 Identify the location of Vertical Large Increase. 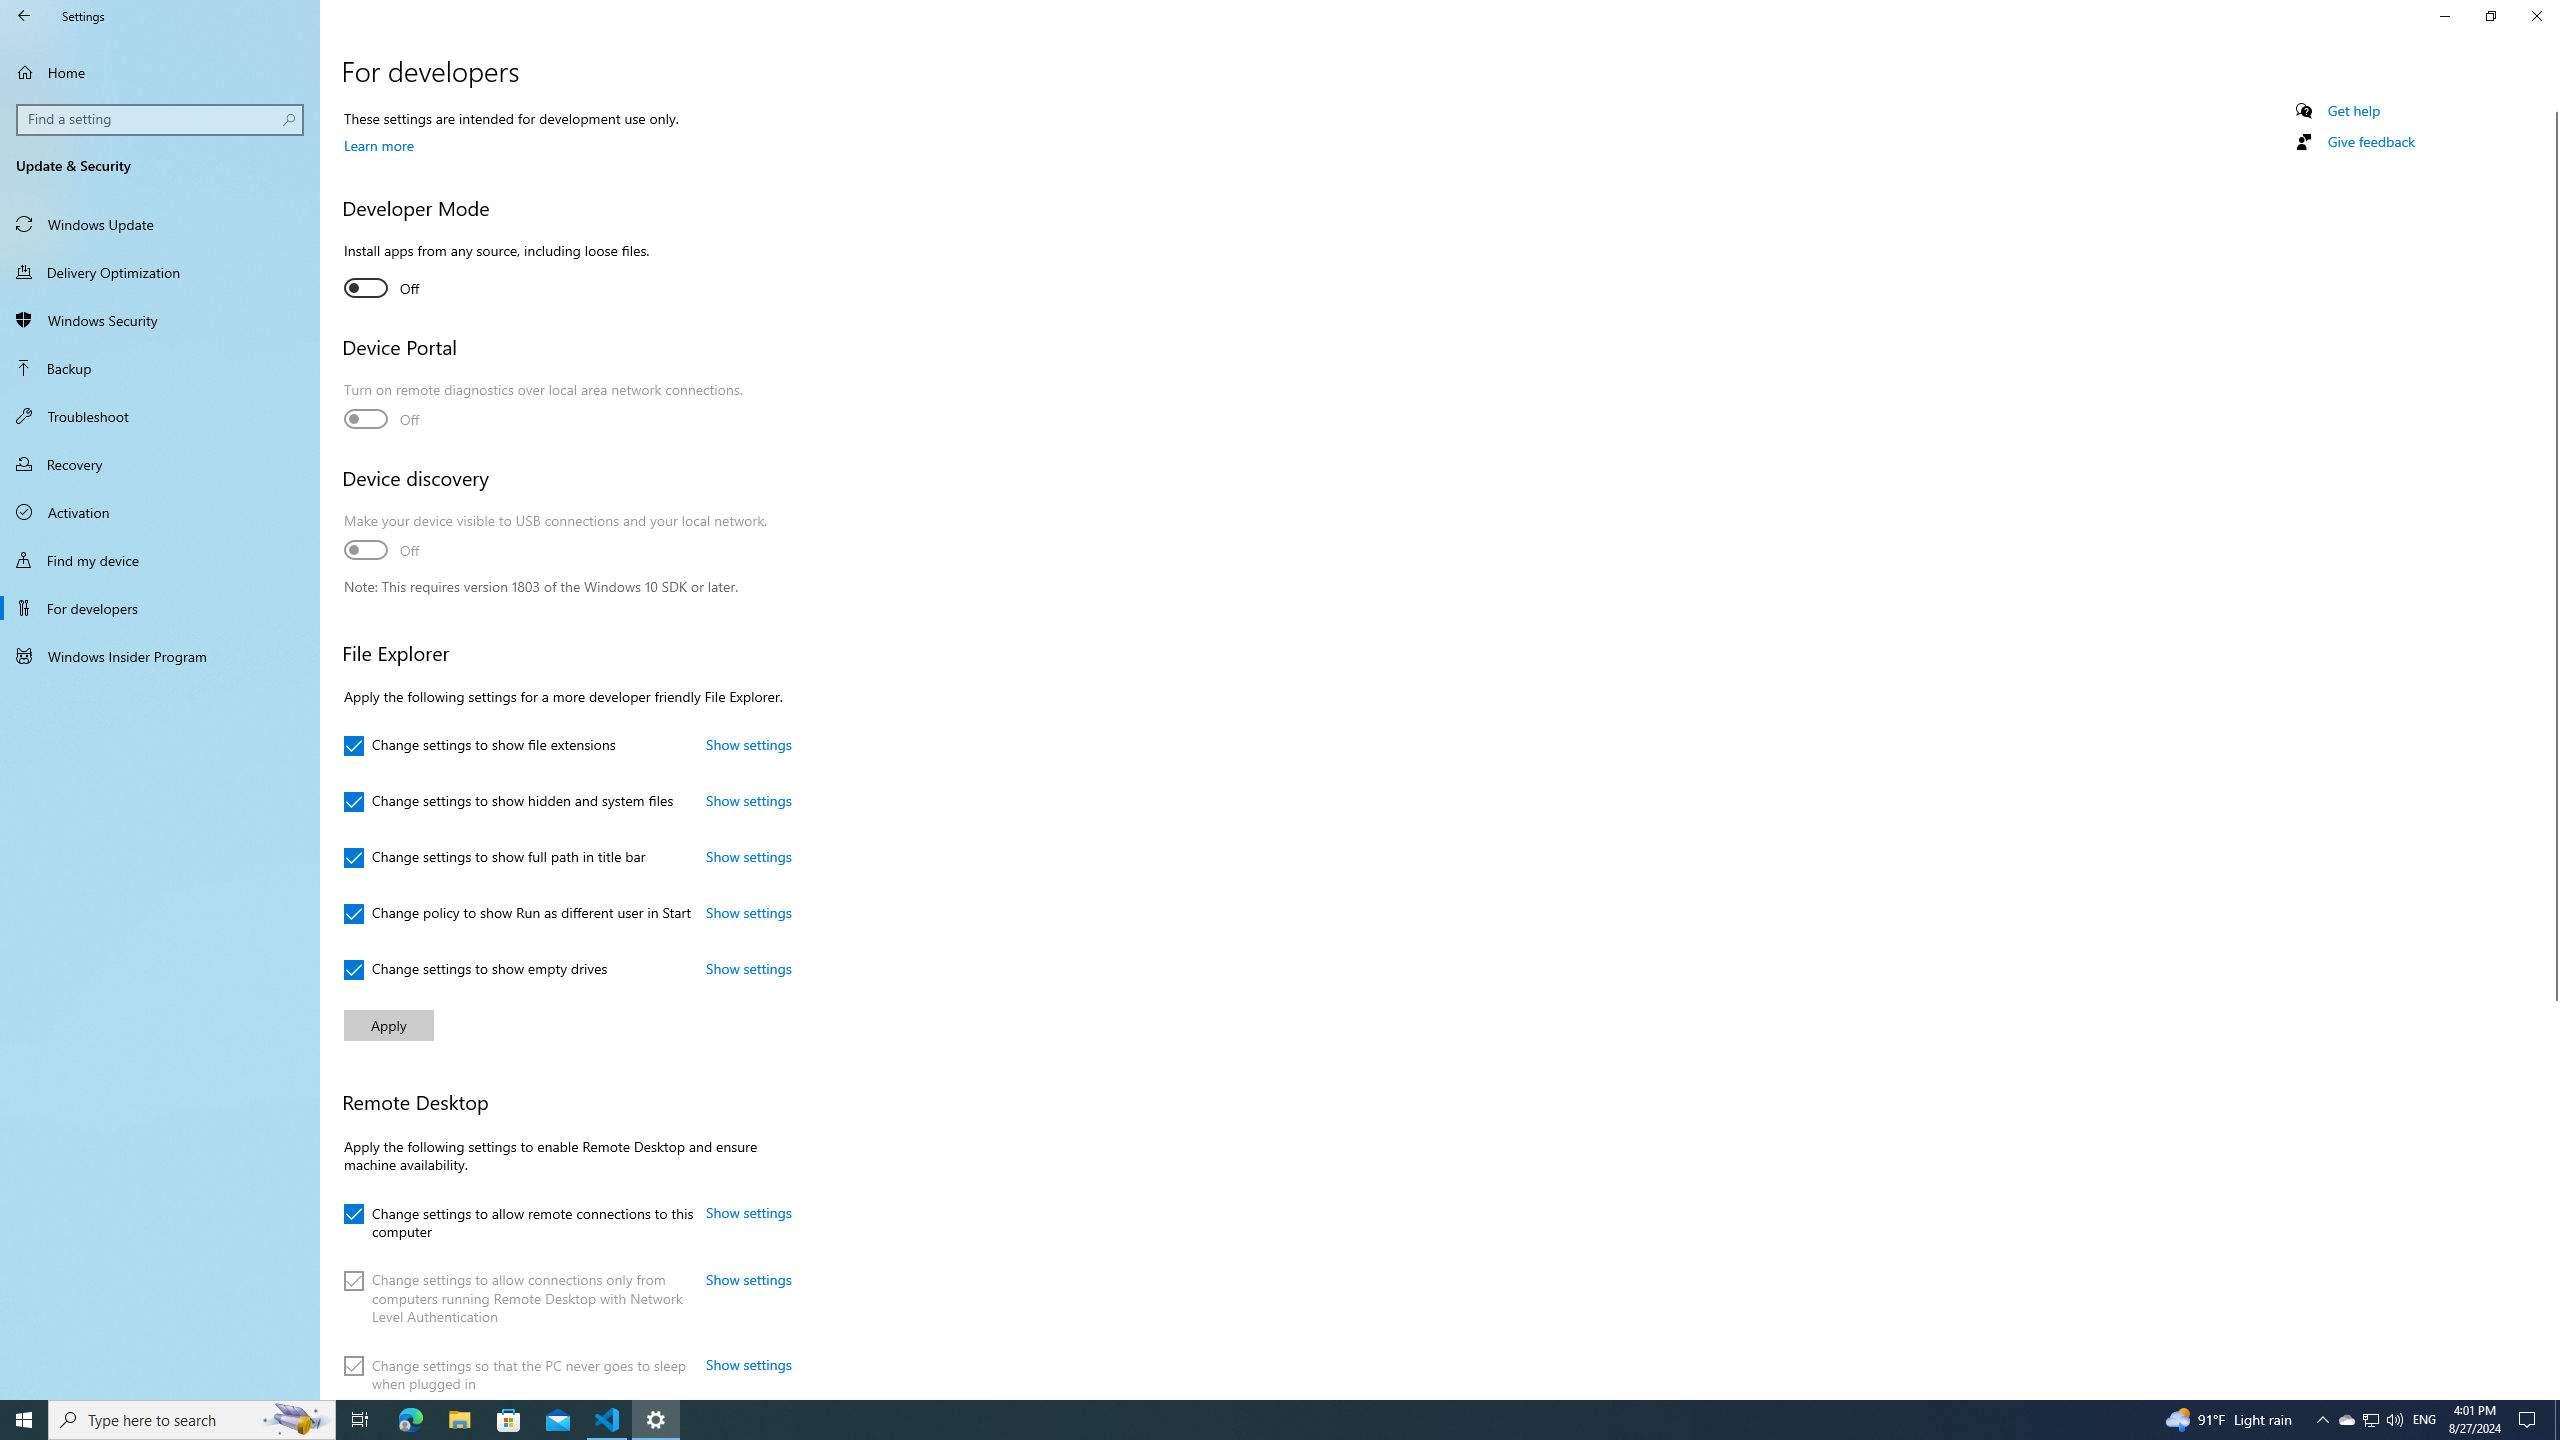
(2552, 1192).